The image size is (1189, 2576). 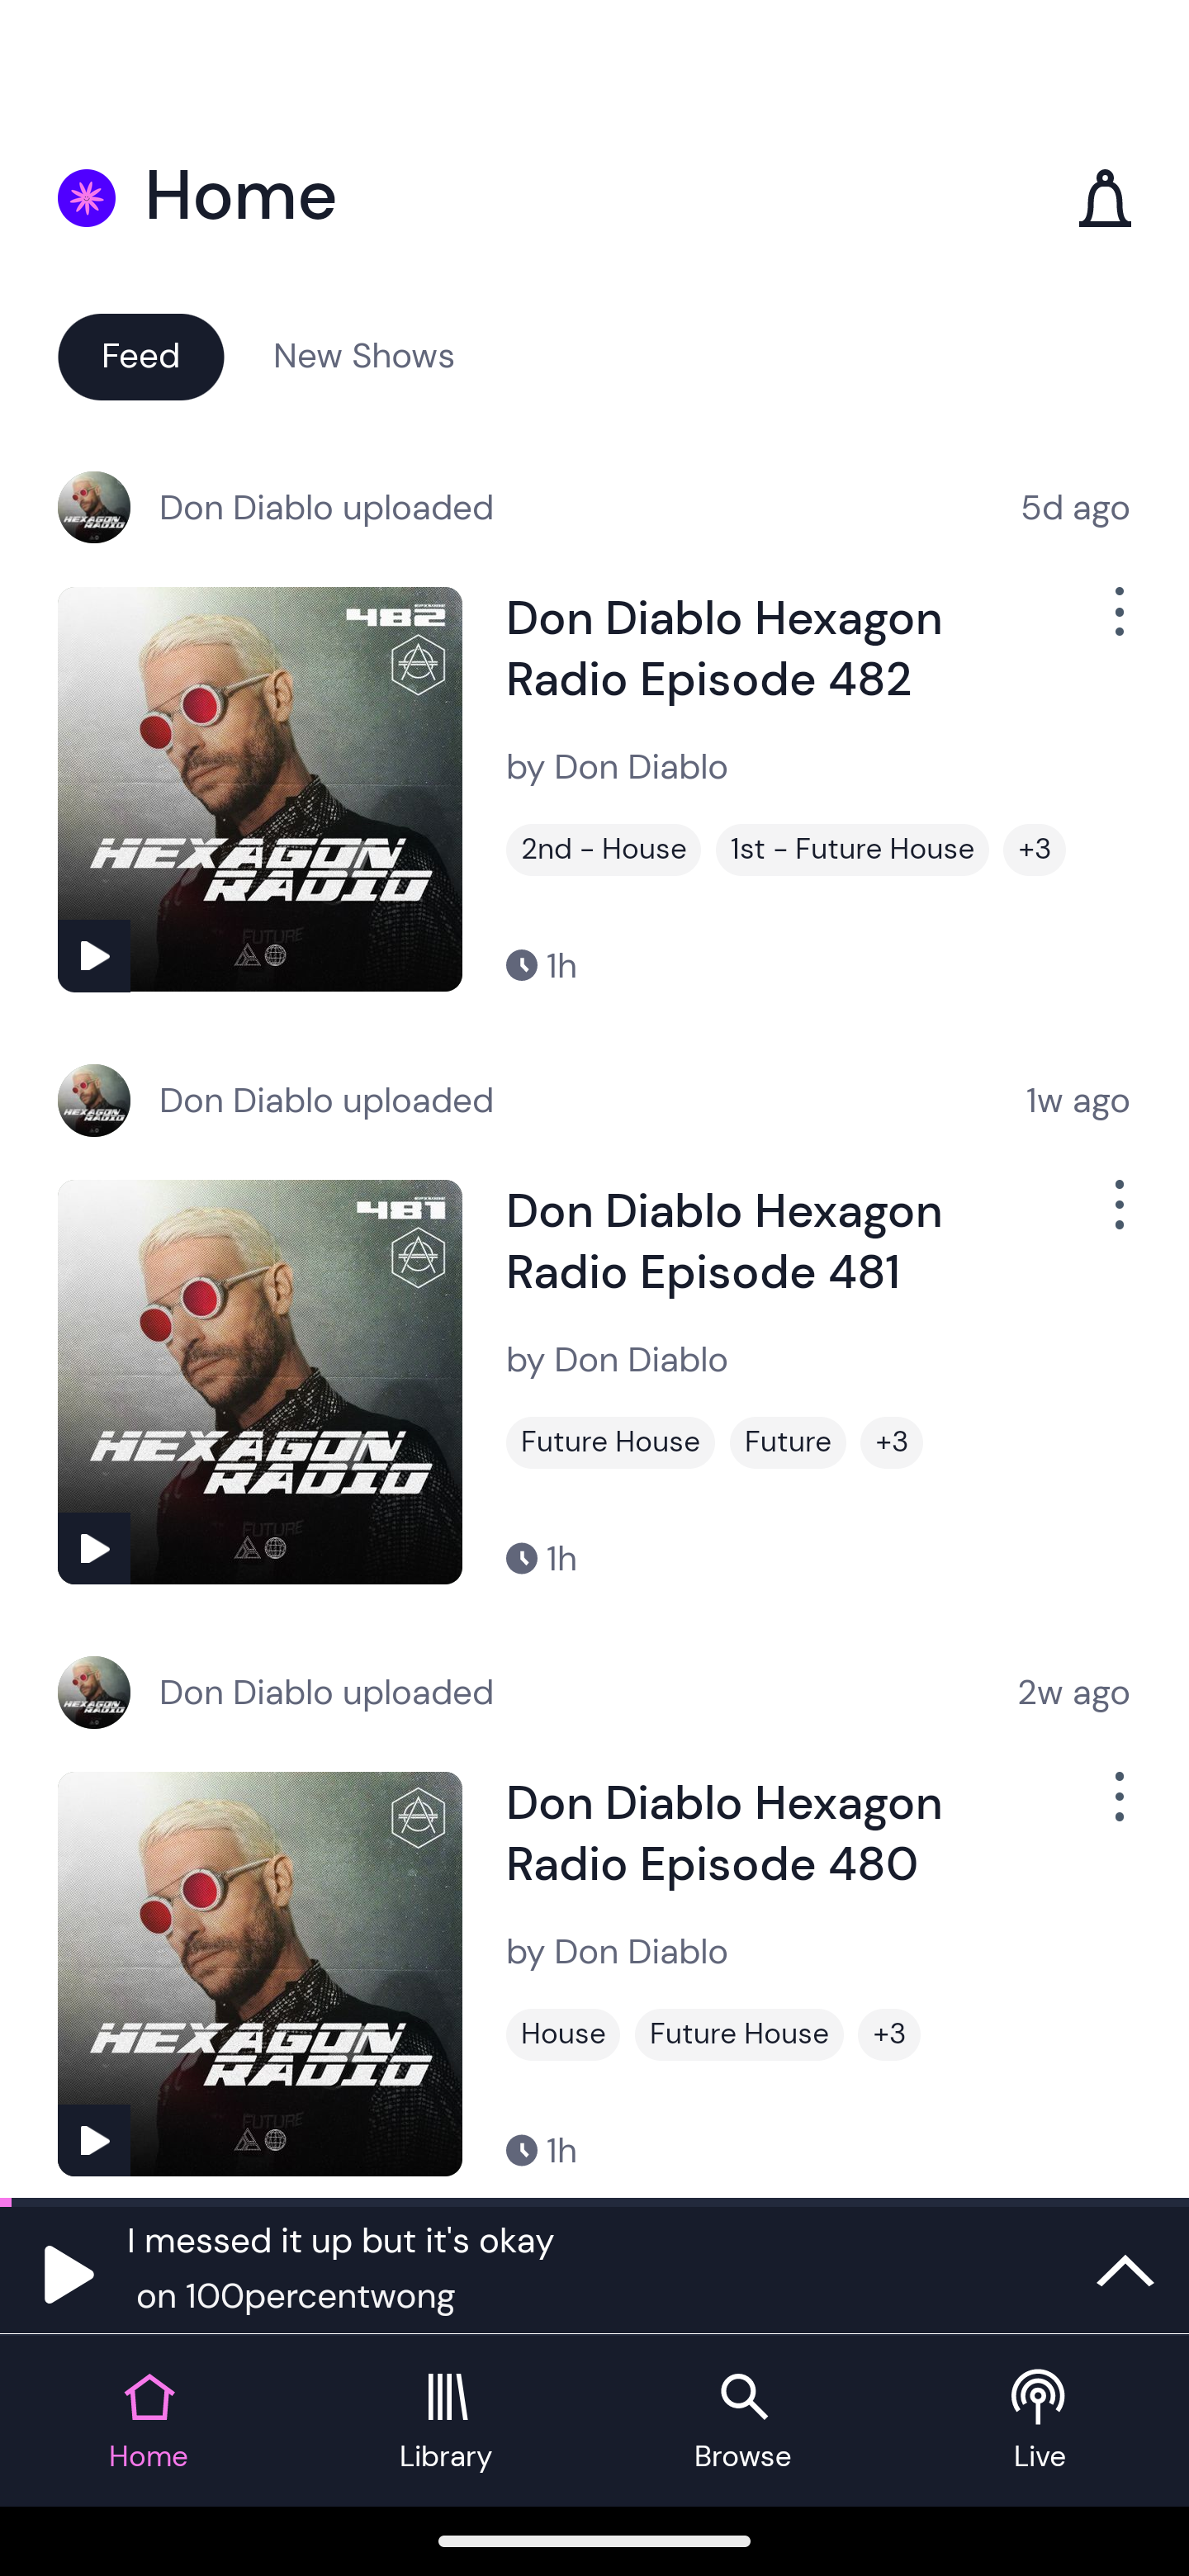 What do you see at coordinates (1116, 1217) in the screenshot?
I see `Show Options Menu Button` at bounding box center [1116, 1217].